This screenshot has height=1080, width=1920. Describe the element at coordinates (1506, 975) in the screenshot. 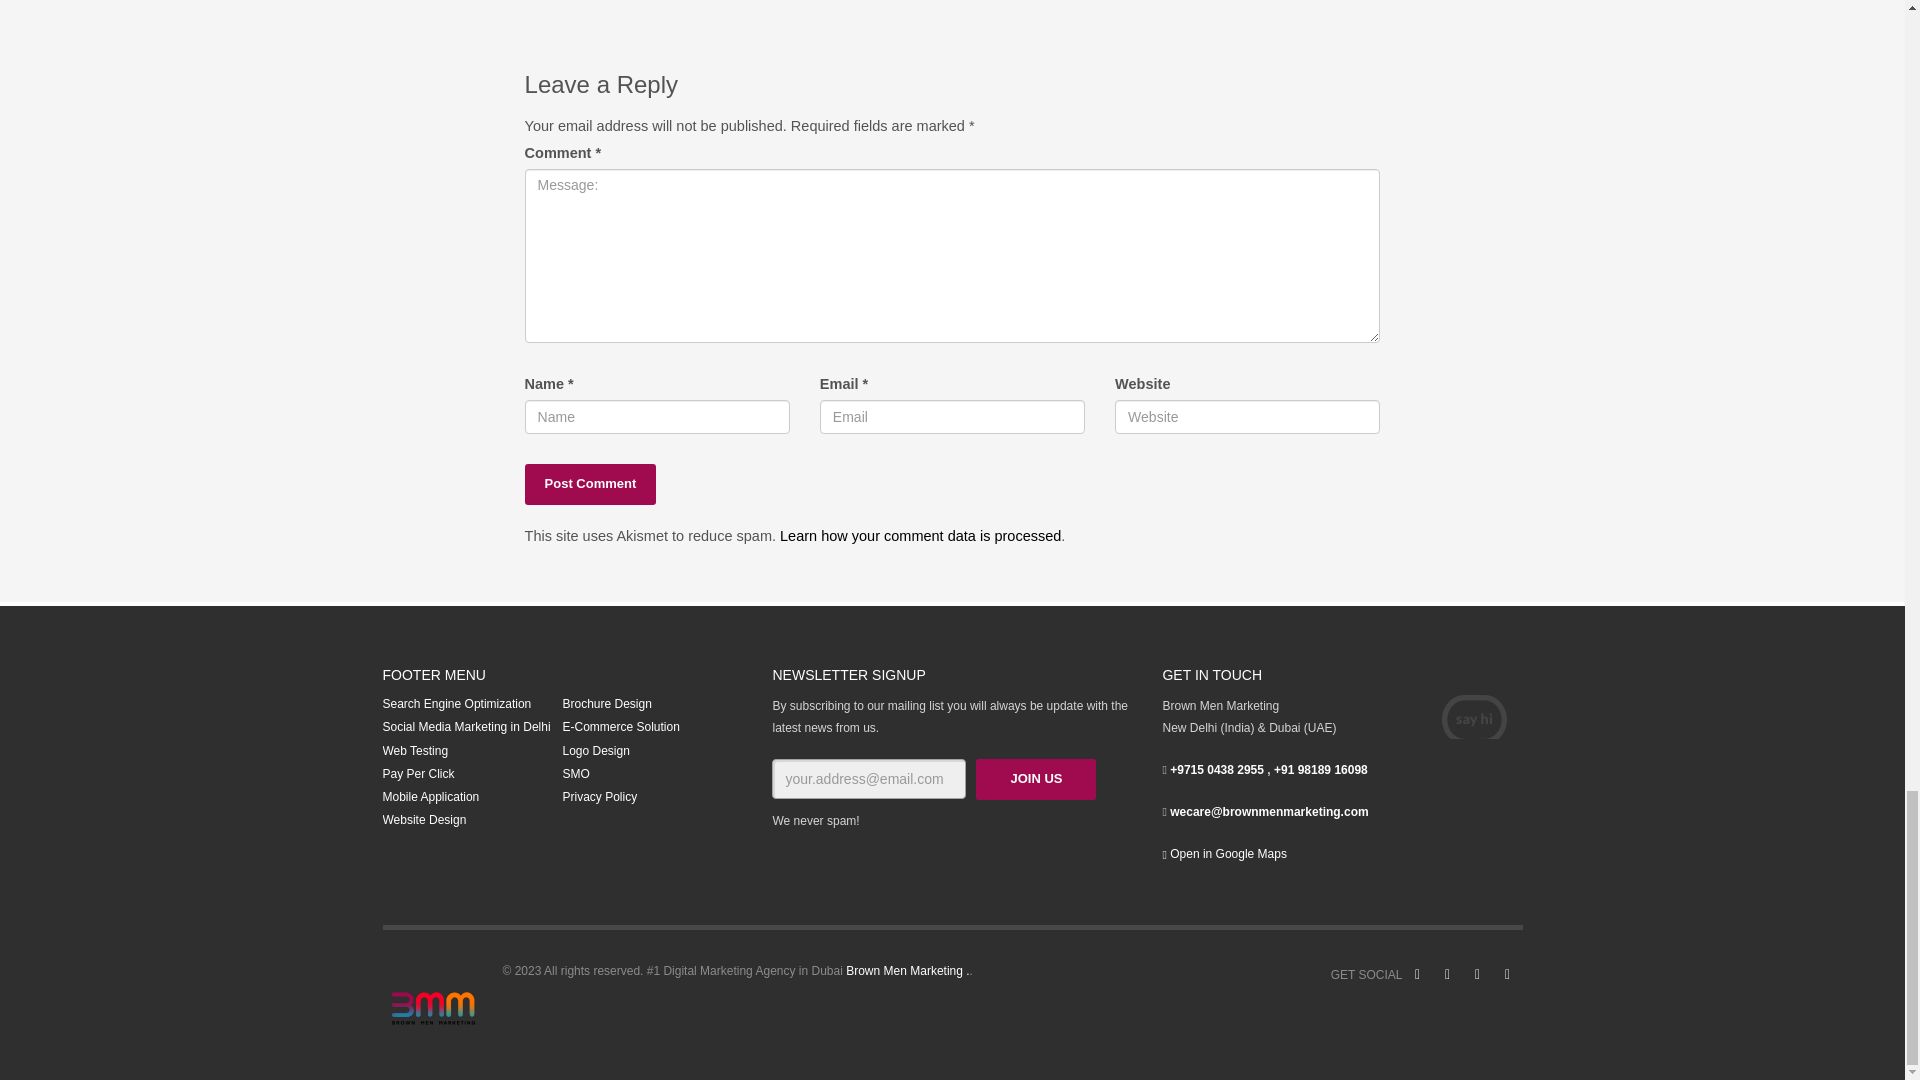

I see `Check Our Linkedin` at that location.